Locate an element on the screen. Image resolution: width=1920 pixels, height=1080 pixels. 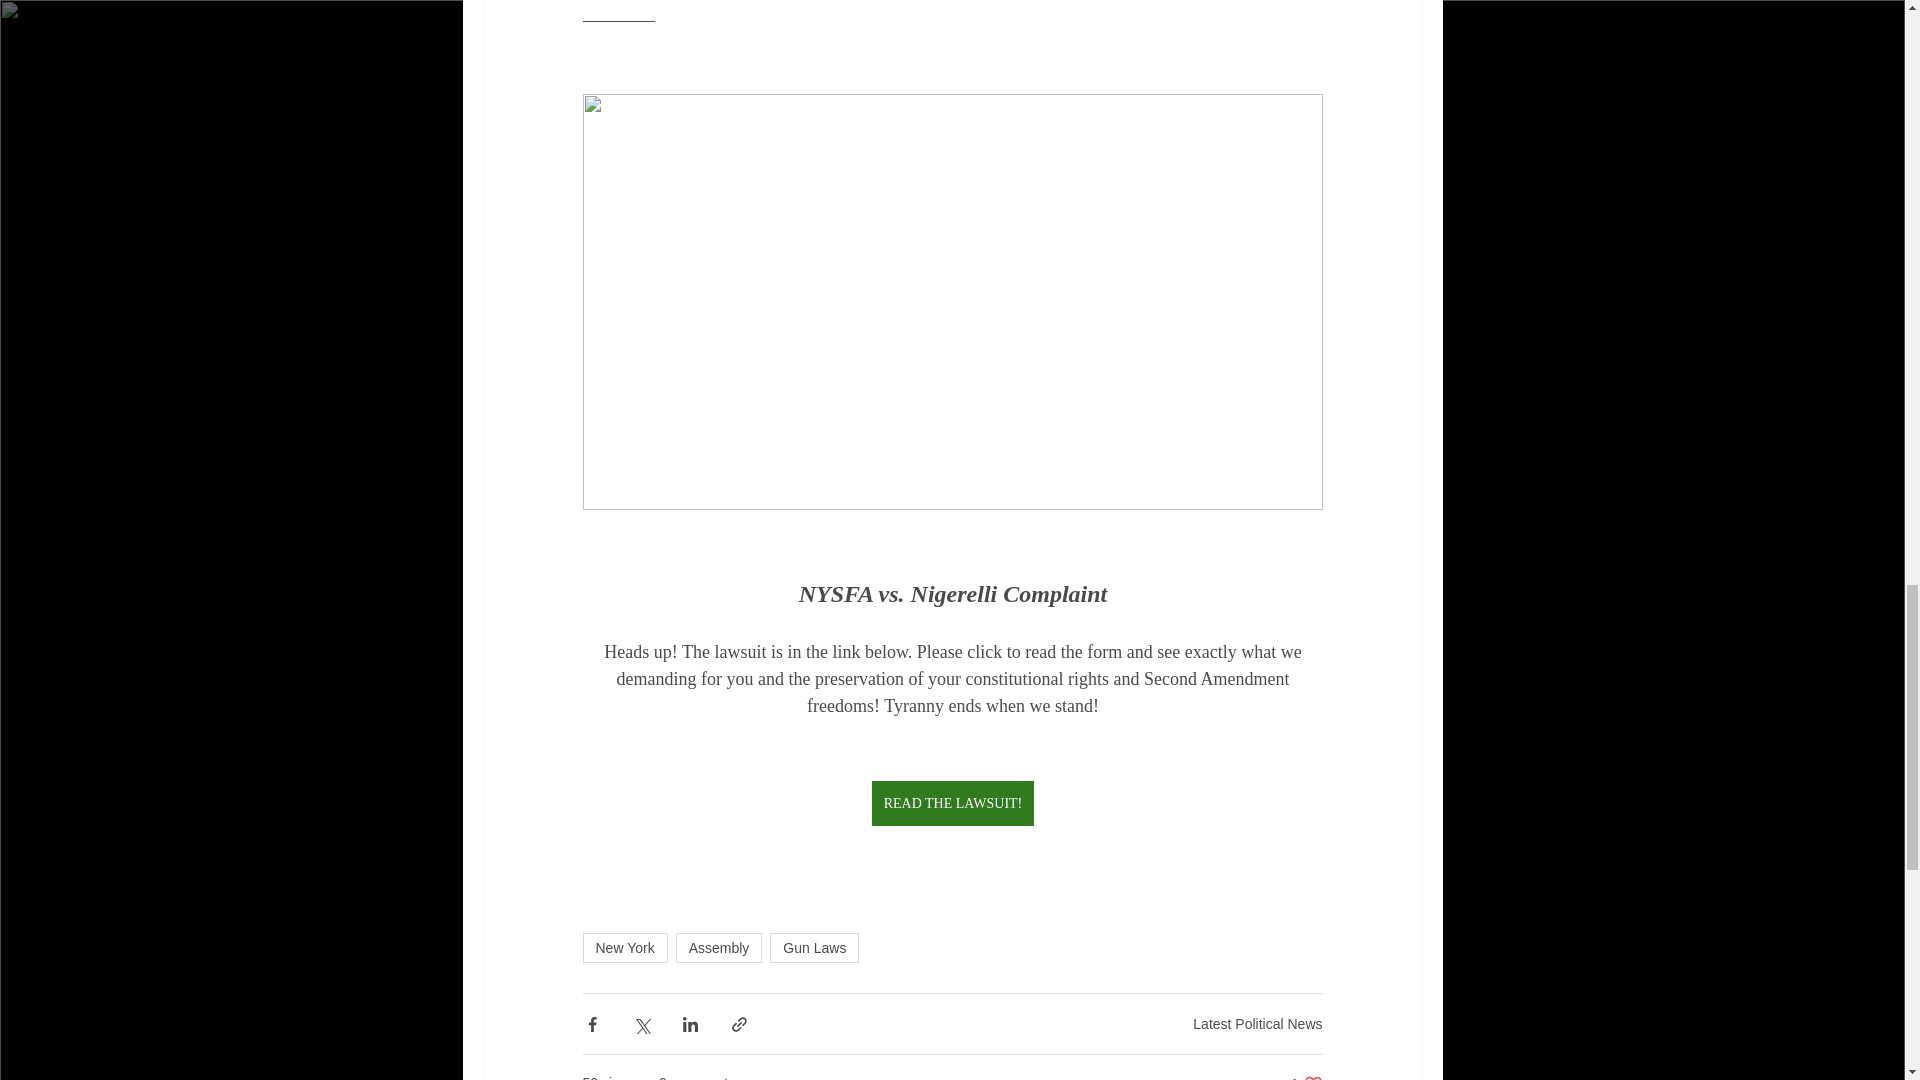
READ THE LAWSUIT! is located at coordinates (952, 803).